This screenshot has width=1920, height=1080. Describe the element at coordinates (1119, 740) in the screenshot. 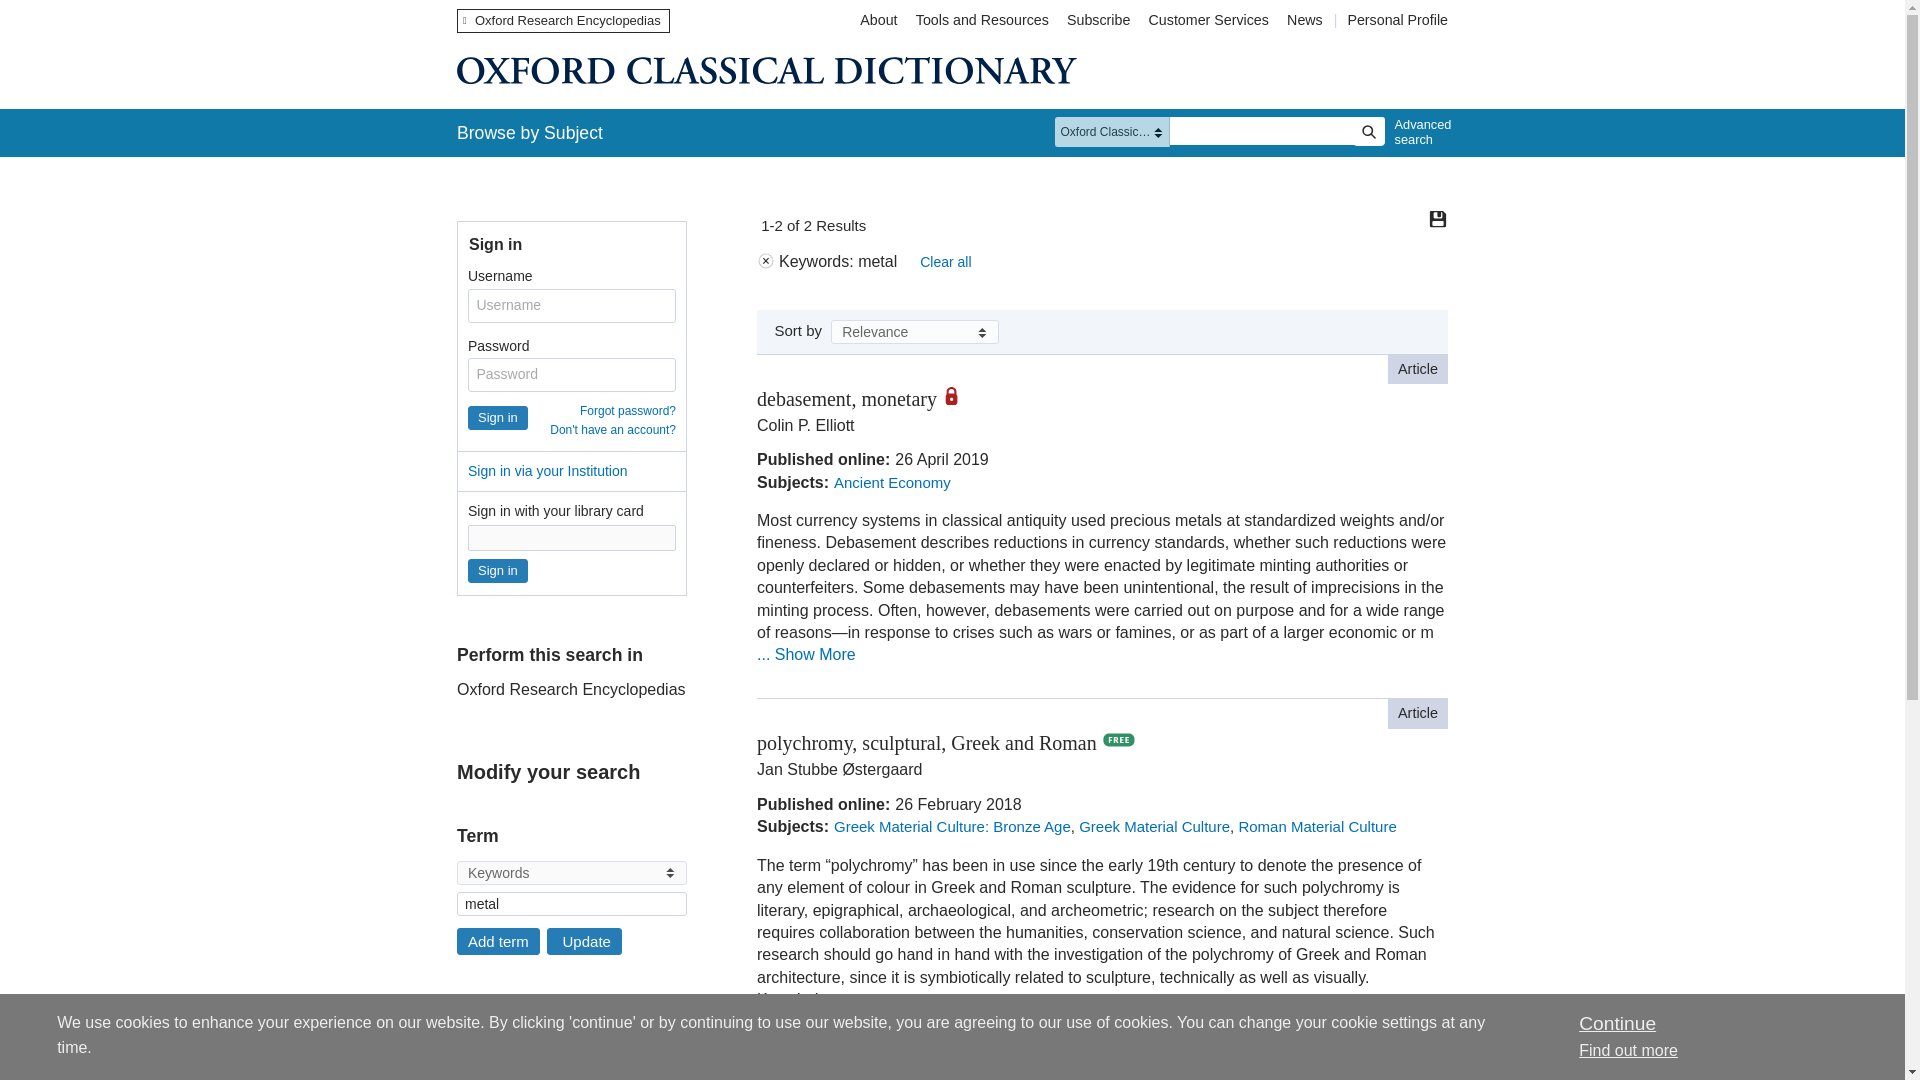

I see `free full text access` at that location.